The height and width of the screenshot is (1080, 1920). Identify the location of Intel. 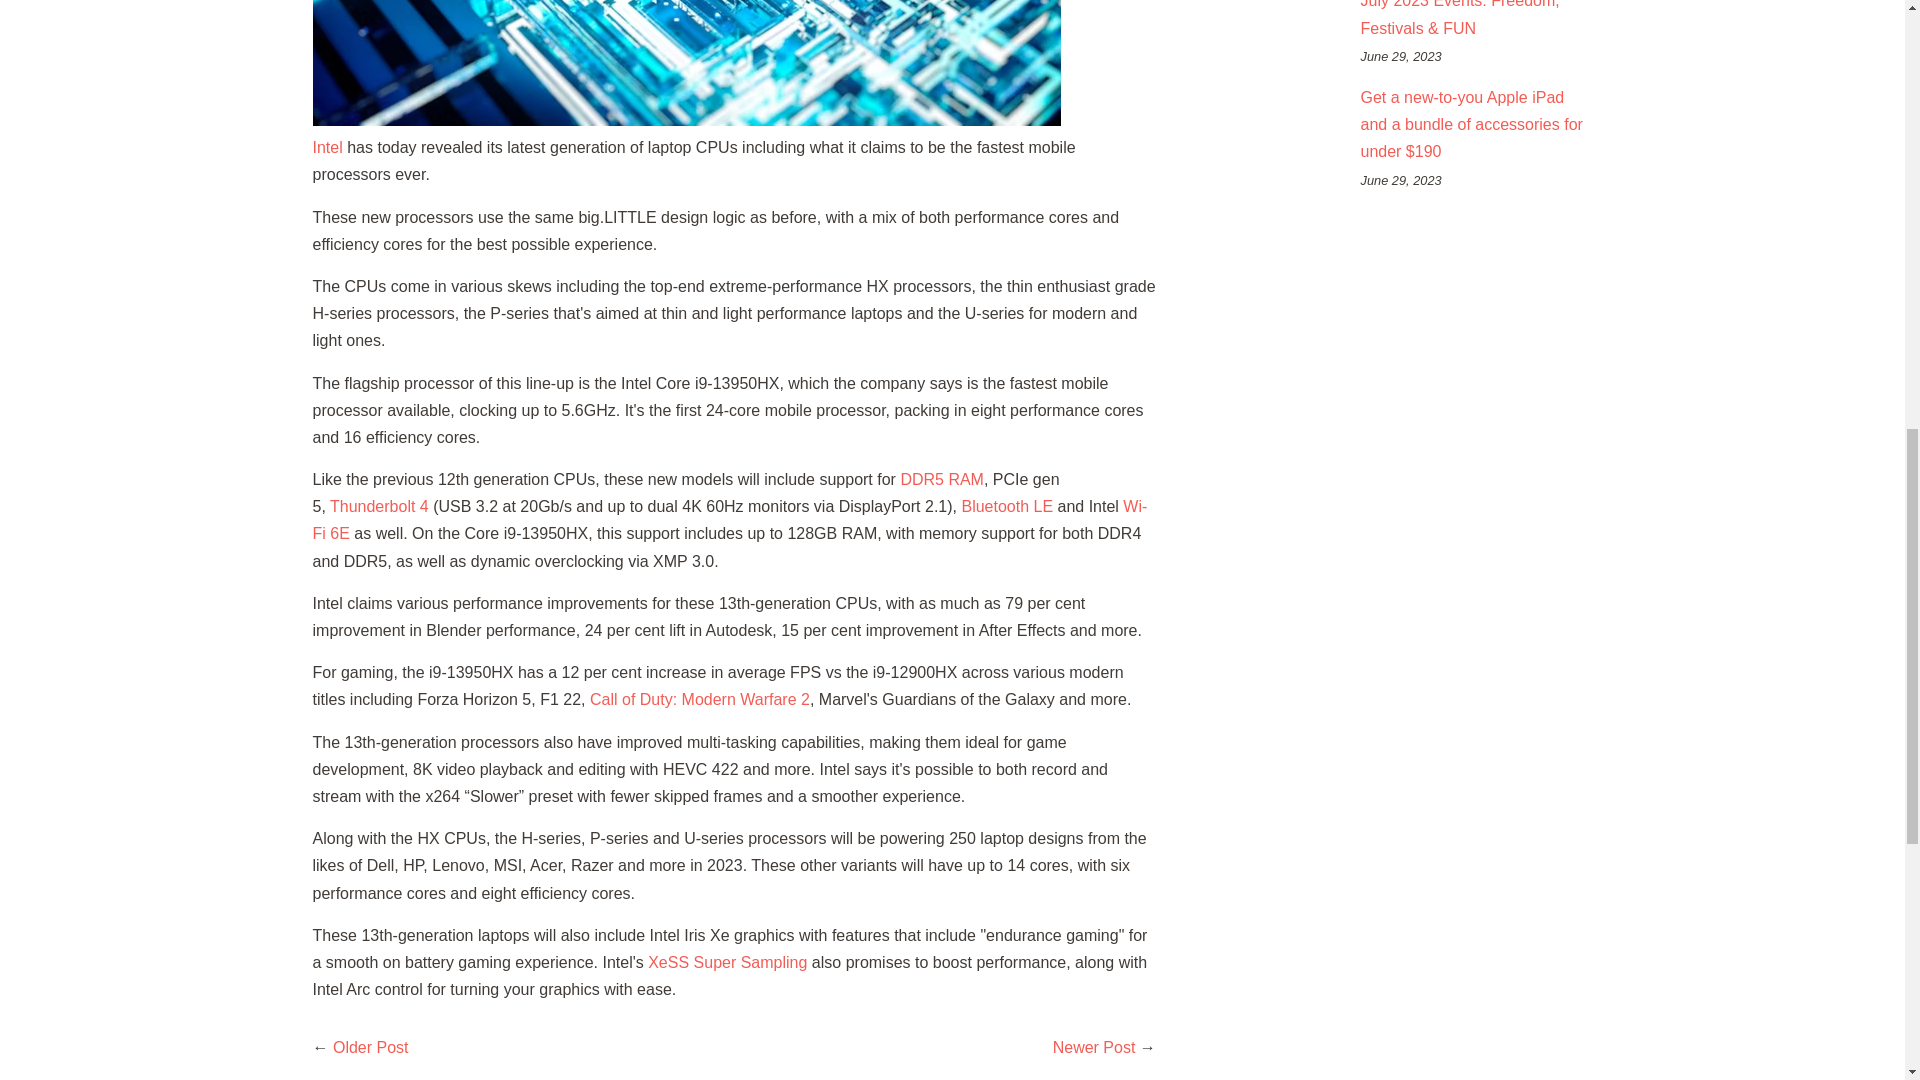
(326, 147).